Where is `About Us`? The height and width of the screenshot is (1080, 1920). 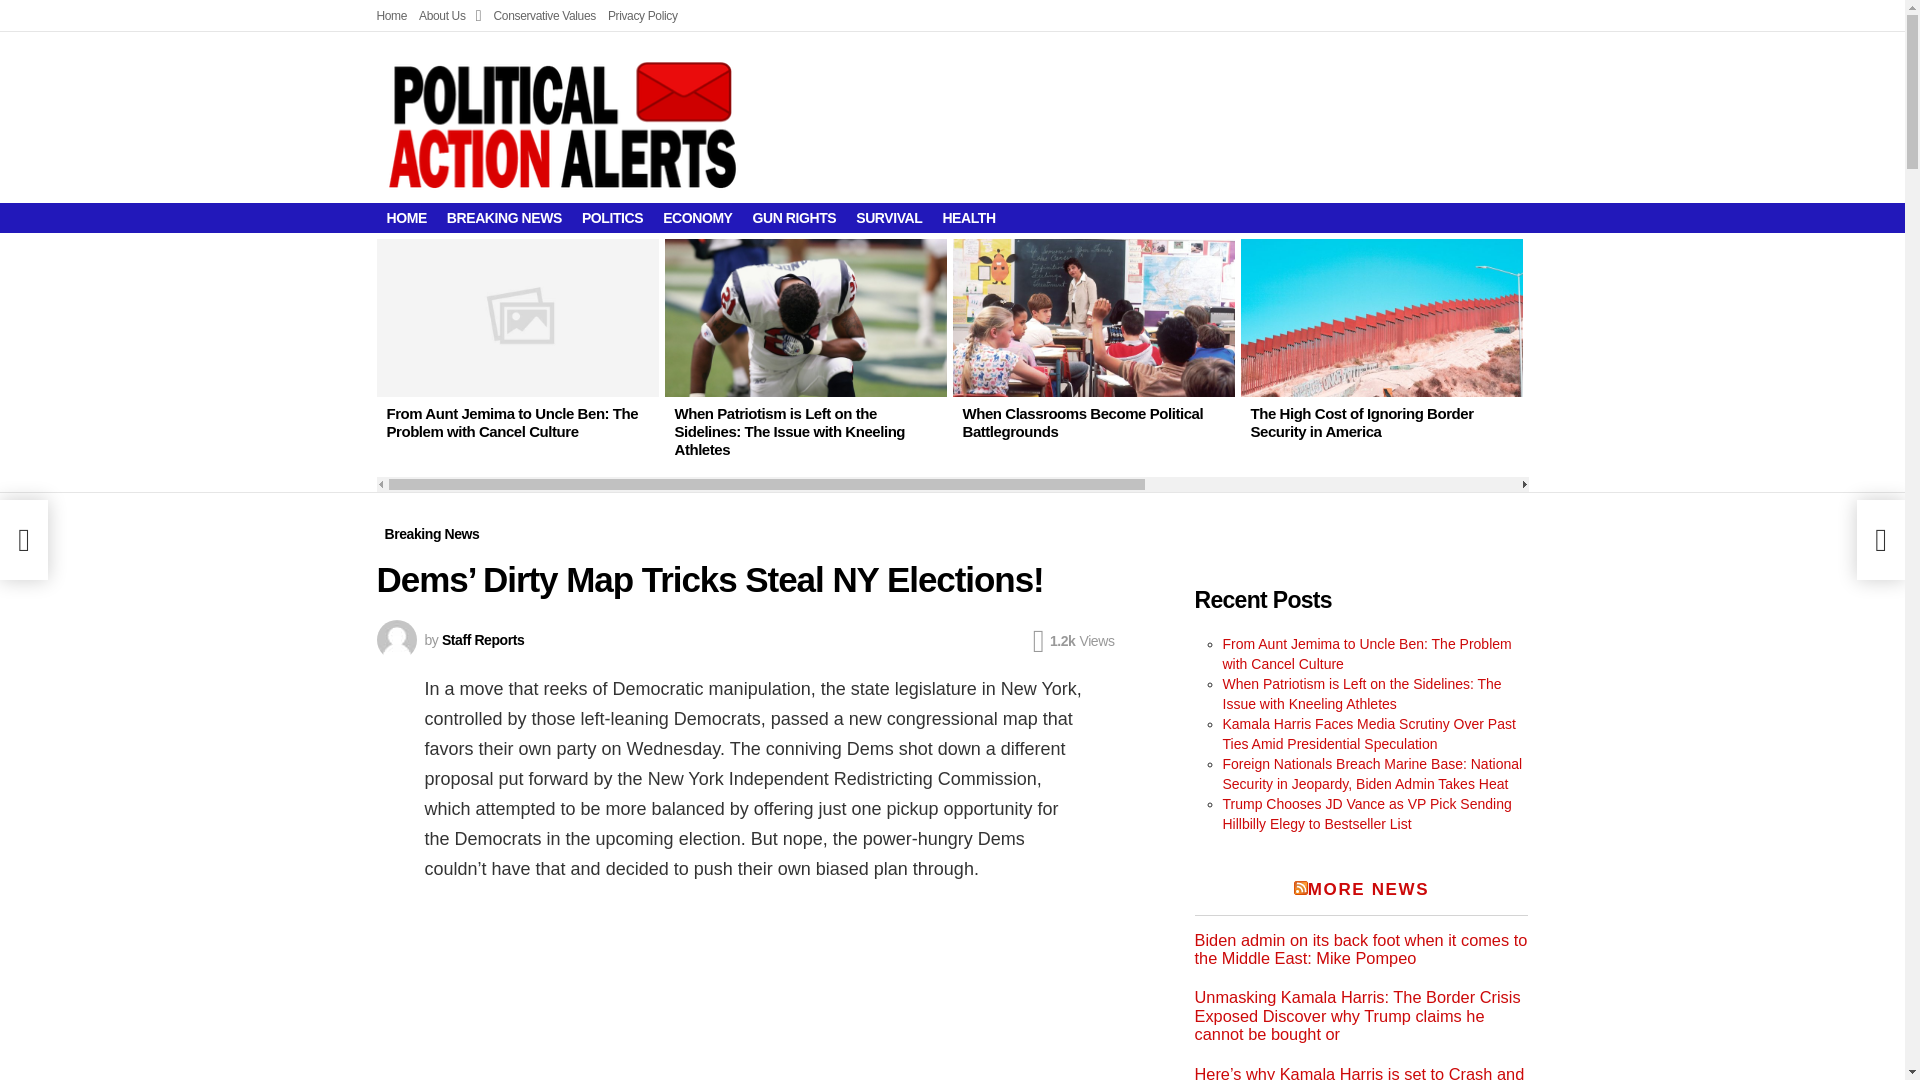 About Us is located at coordinates (450, 16).